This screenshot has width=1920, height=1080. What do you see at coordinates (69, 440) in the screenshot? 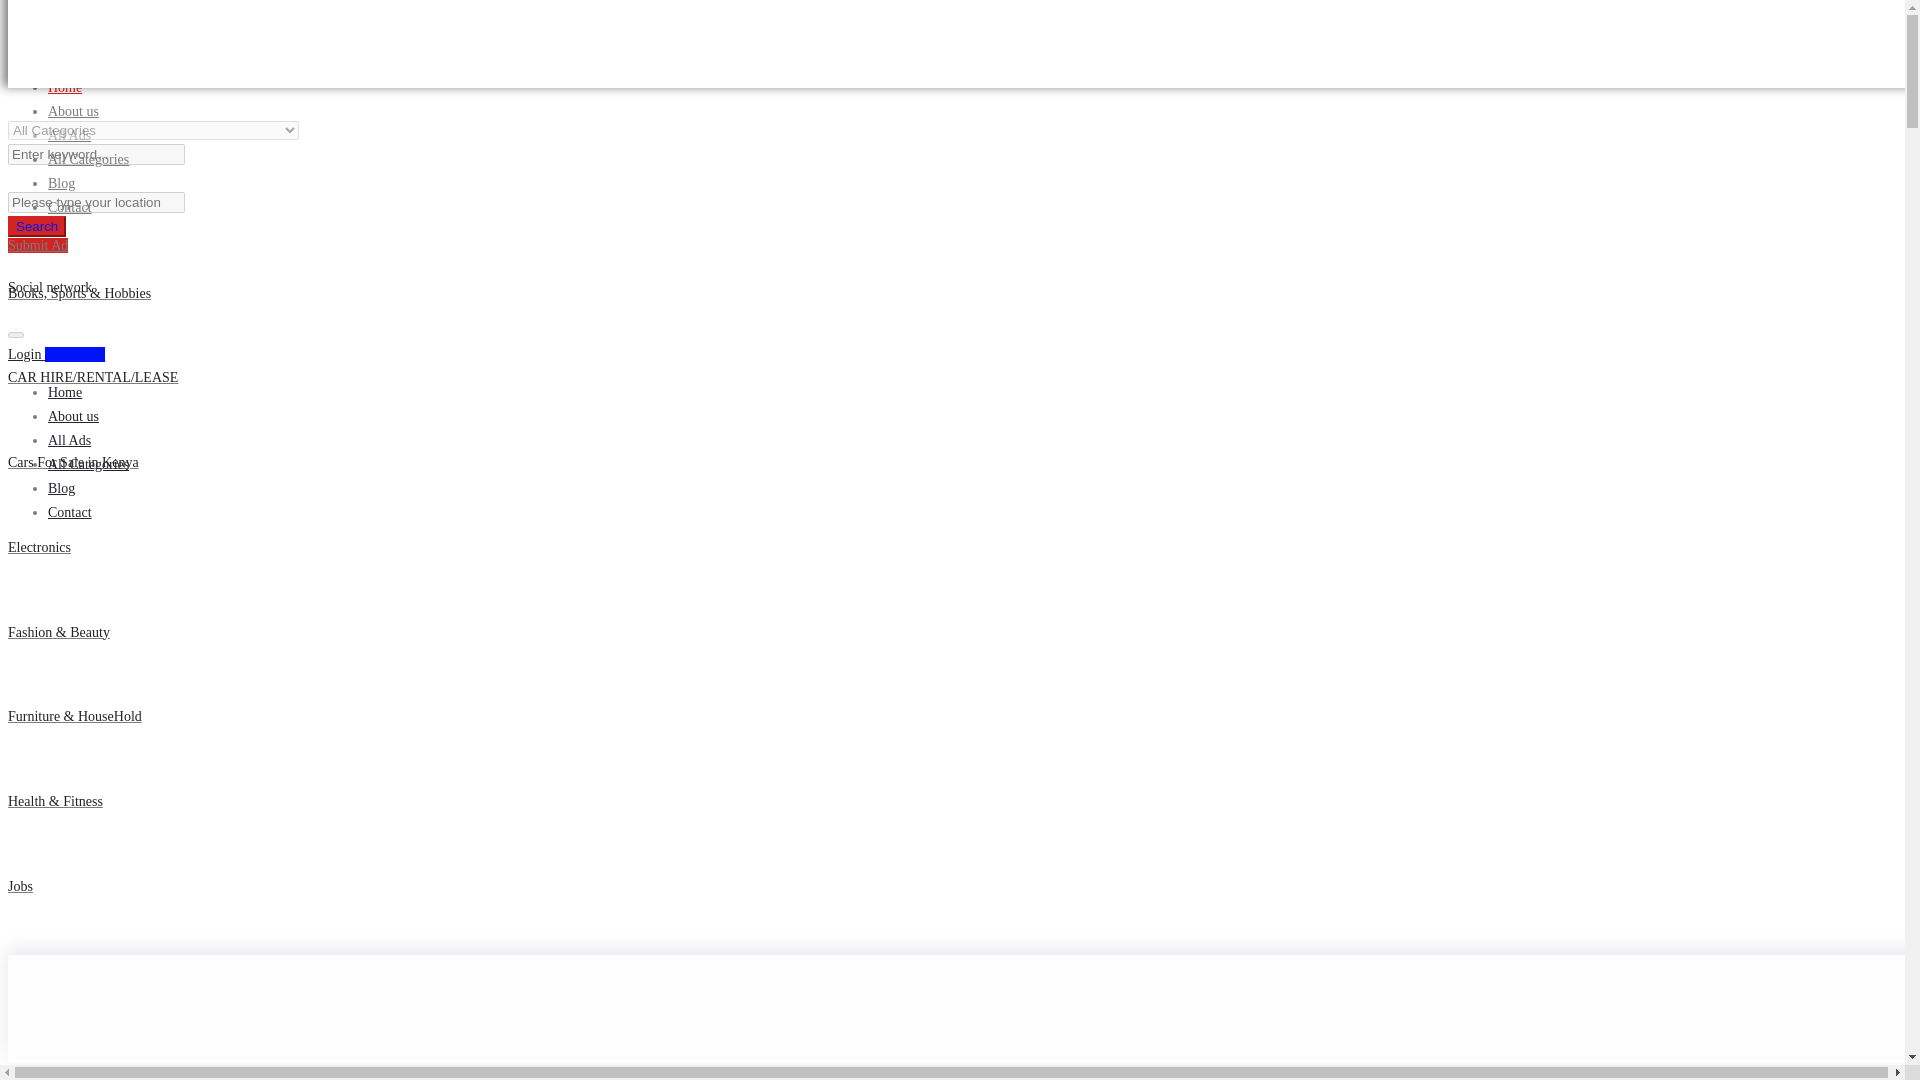
I see `All Ads` at bounding box center [69, 440].